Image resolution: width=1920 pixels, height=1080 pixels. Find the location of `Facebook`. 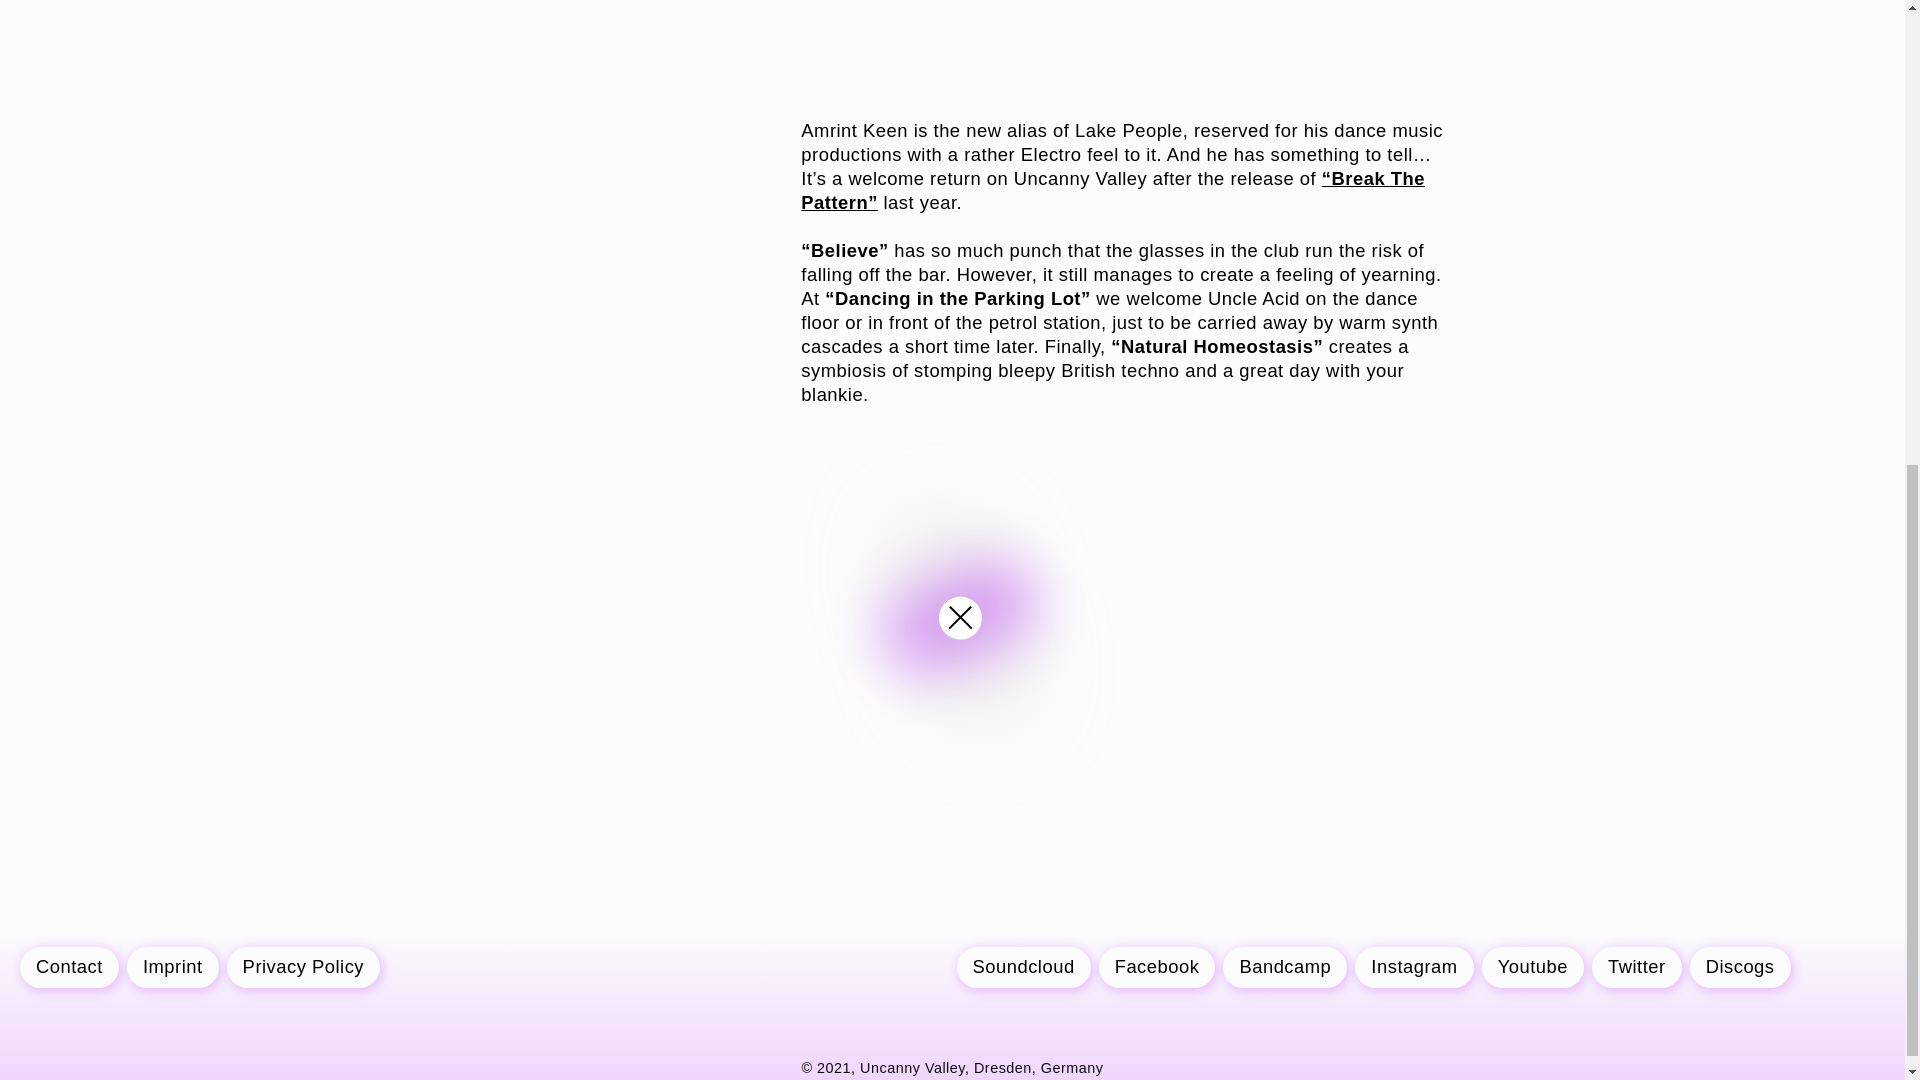

Facebook is located at coordinates (1156, 968).